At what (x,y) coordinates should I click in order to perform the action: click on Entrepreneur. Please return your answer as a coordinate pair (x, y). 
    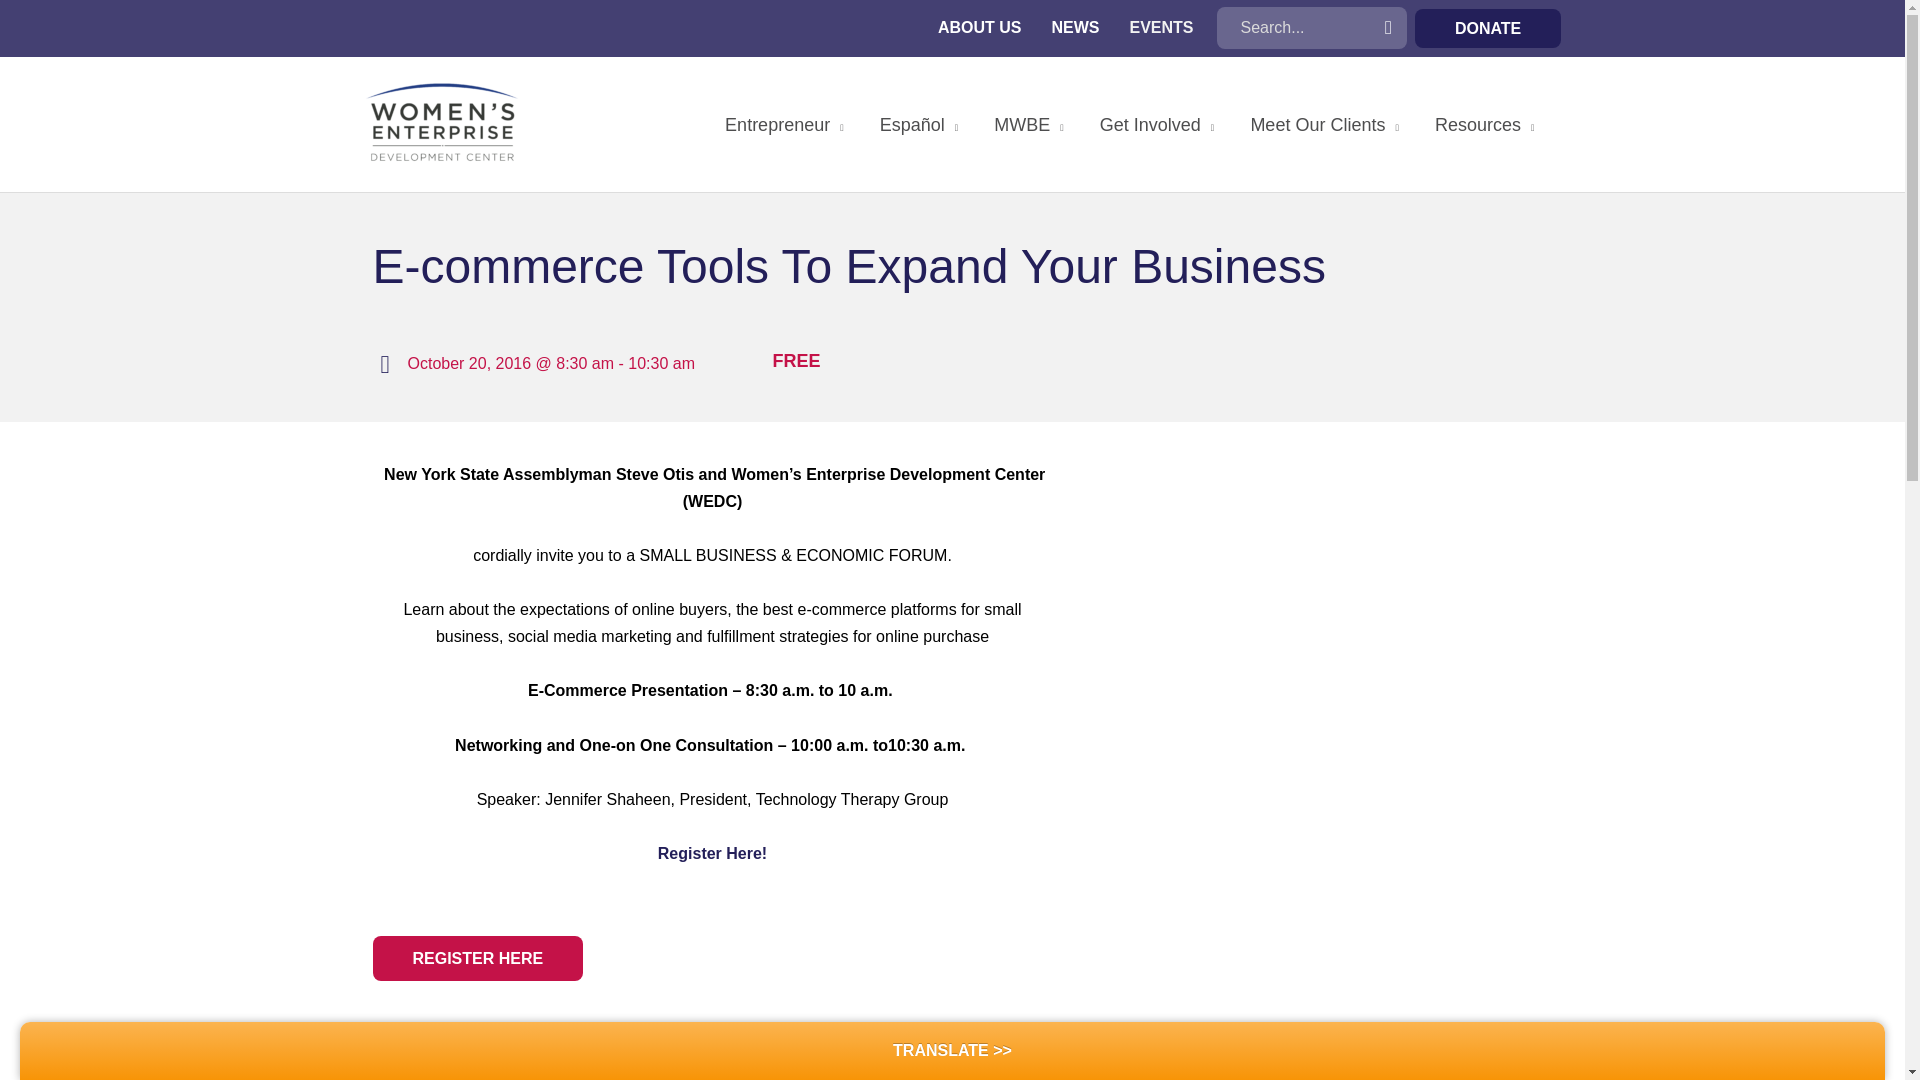
    Looking at the image, I should click on (784, 124).